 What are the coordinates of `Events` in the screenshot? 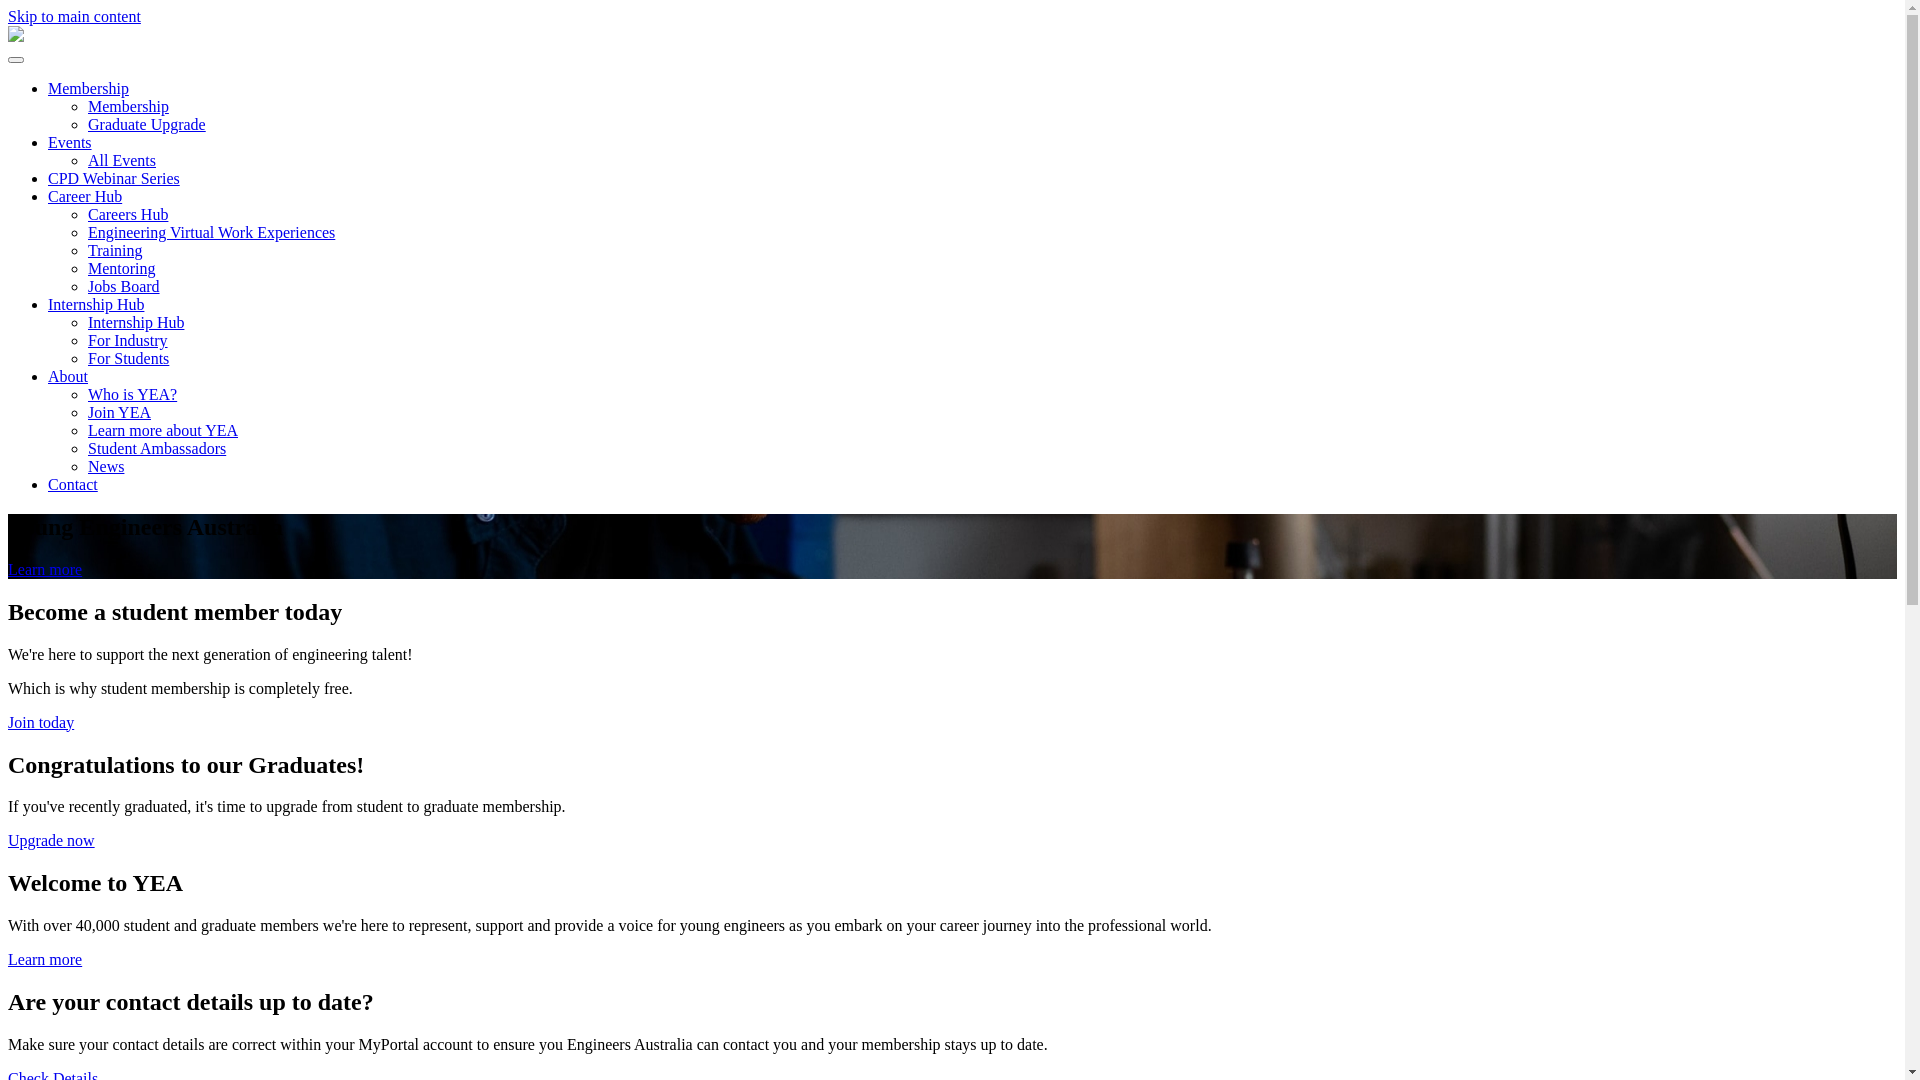 It's located at (70, 142).